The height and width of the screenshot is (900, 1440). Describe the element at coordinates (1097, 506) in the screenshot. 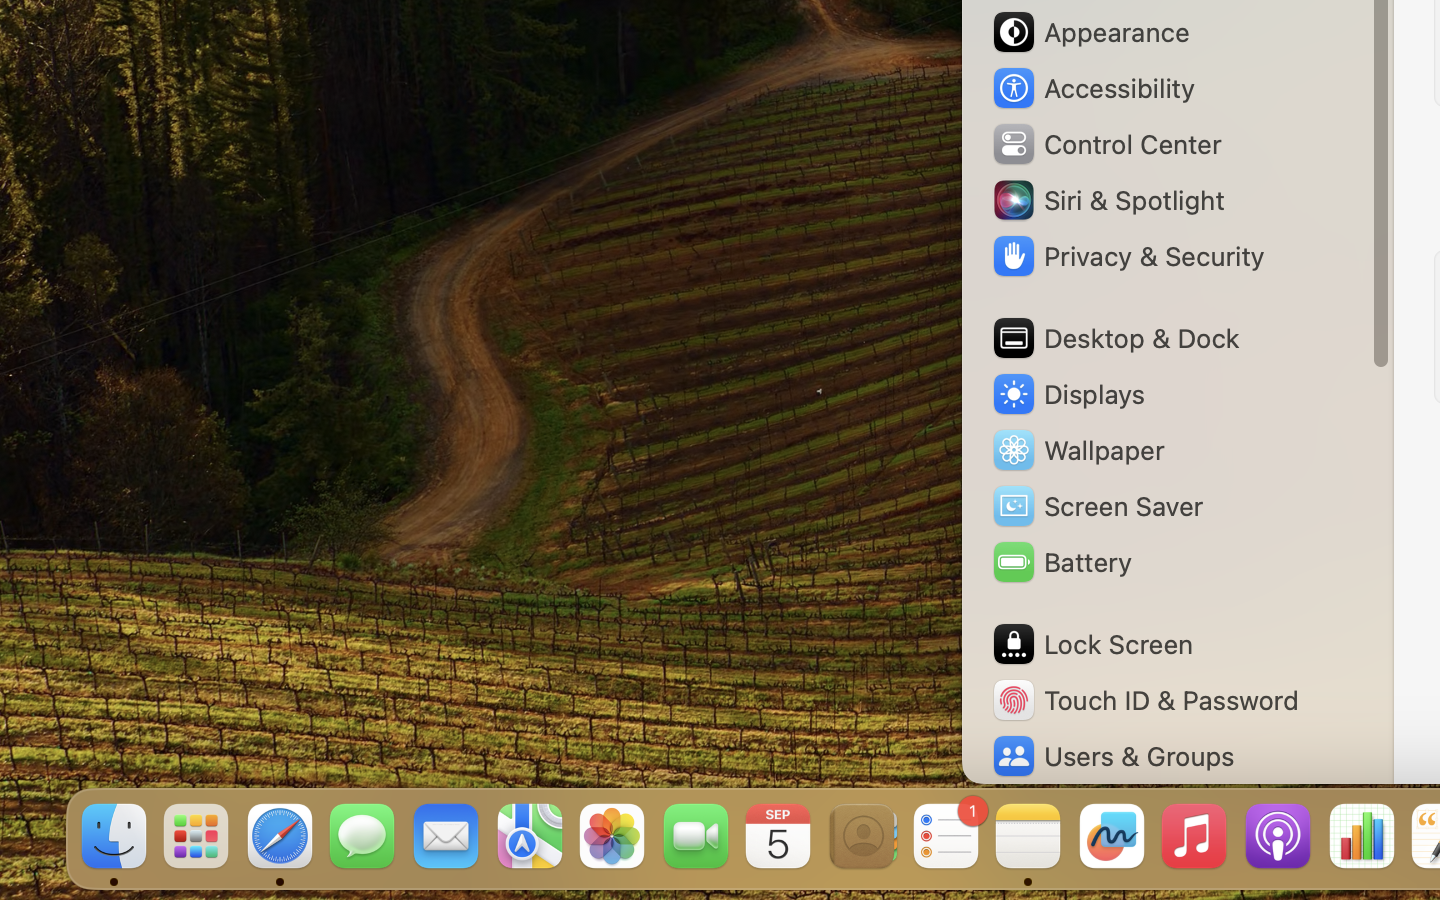

I see `Screen Saver` at that location.